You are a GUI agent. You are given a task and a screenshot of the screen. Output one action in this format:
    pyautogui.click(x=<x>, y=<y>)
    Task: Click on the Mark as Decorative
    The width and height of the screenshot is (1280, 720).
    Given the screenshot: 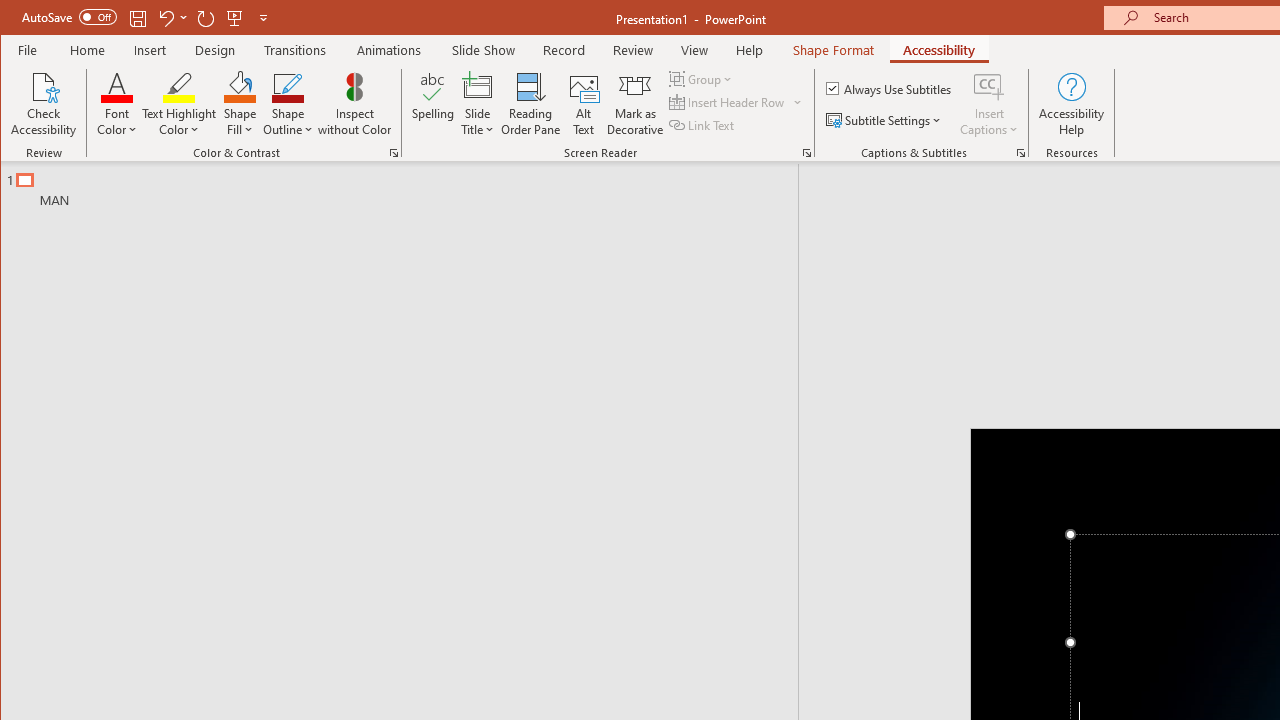 What is the action you would take?
    pyautogui.click(x=635, y=104)
    